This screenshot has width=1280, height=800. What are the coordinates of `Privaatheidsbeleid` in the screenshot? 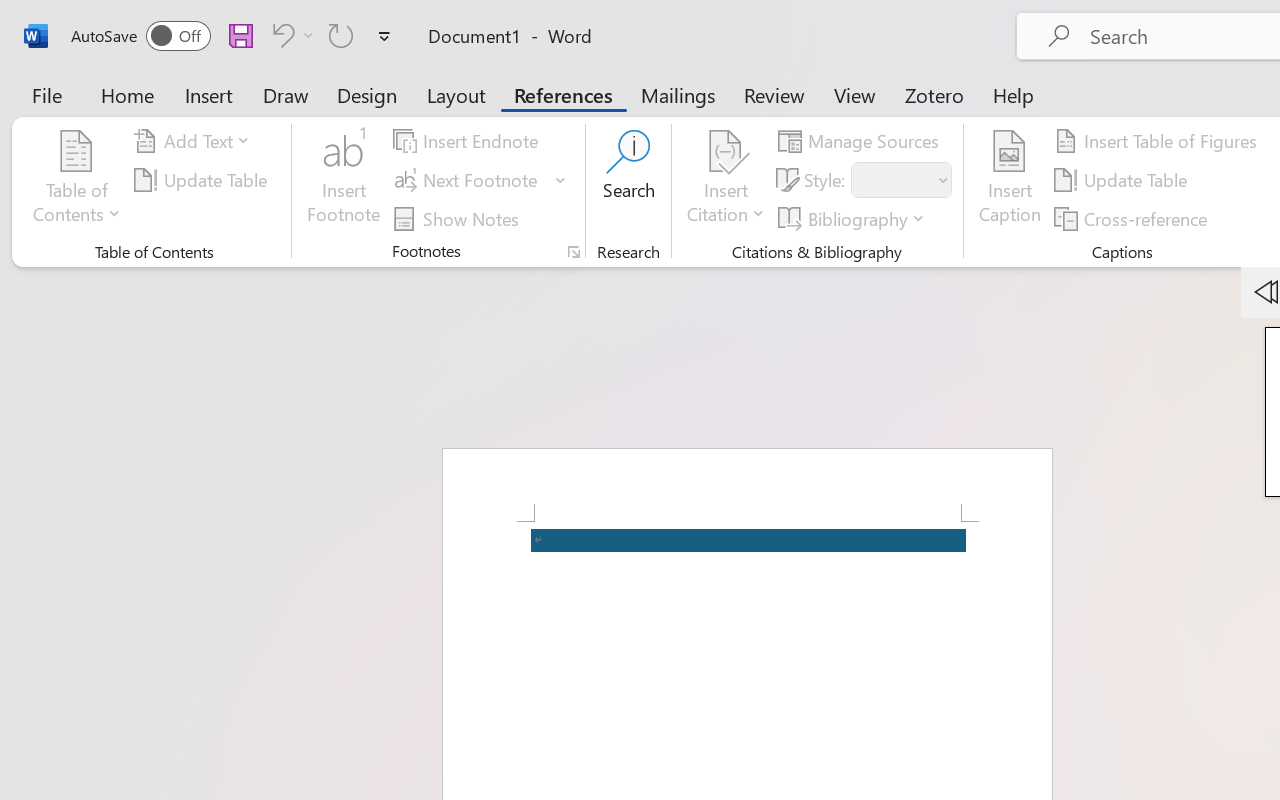 It's located at (174, 185).